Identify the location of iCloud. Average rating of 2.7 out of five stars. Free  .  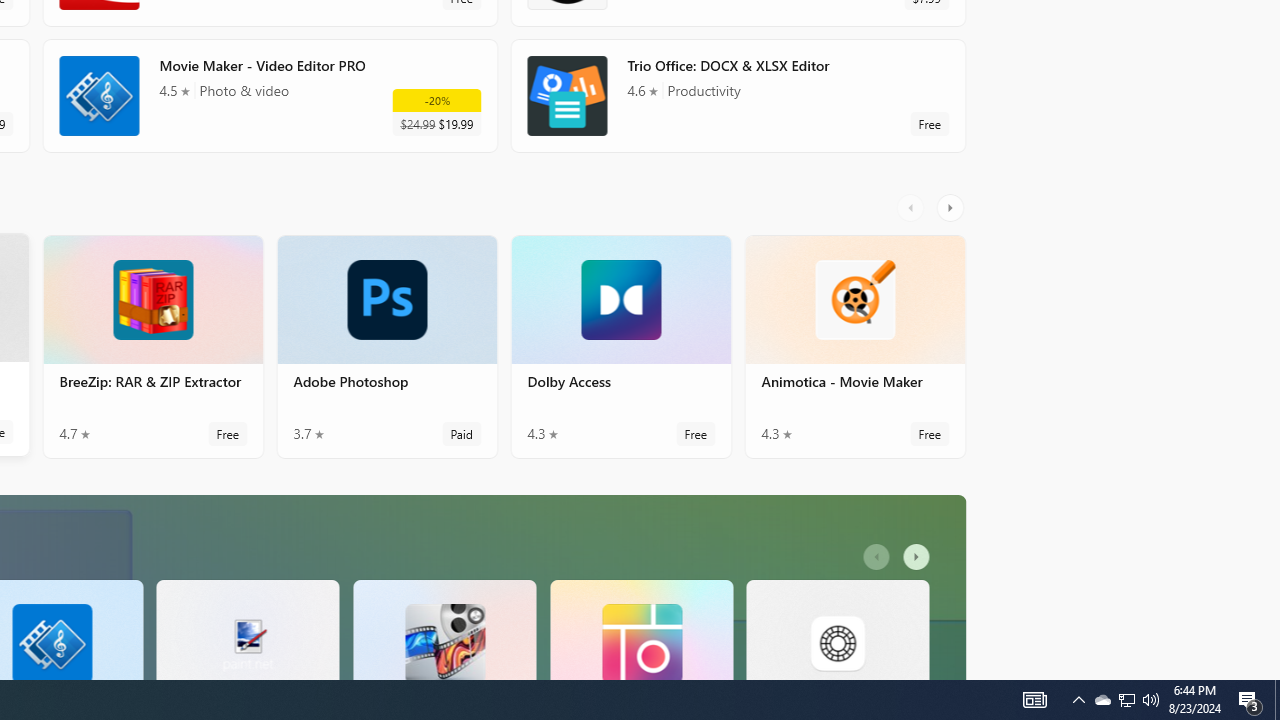
(738, 80).